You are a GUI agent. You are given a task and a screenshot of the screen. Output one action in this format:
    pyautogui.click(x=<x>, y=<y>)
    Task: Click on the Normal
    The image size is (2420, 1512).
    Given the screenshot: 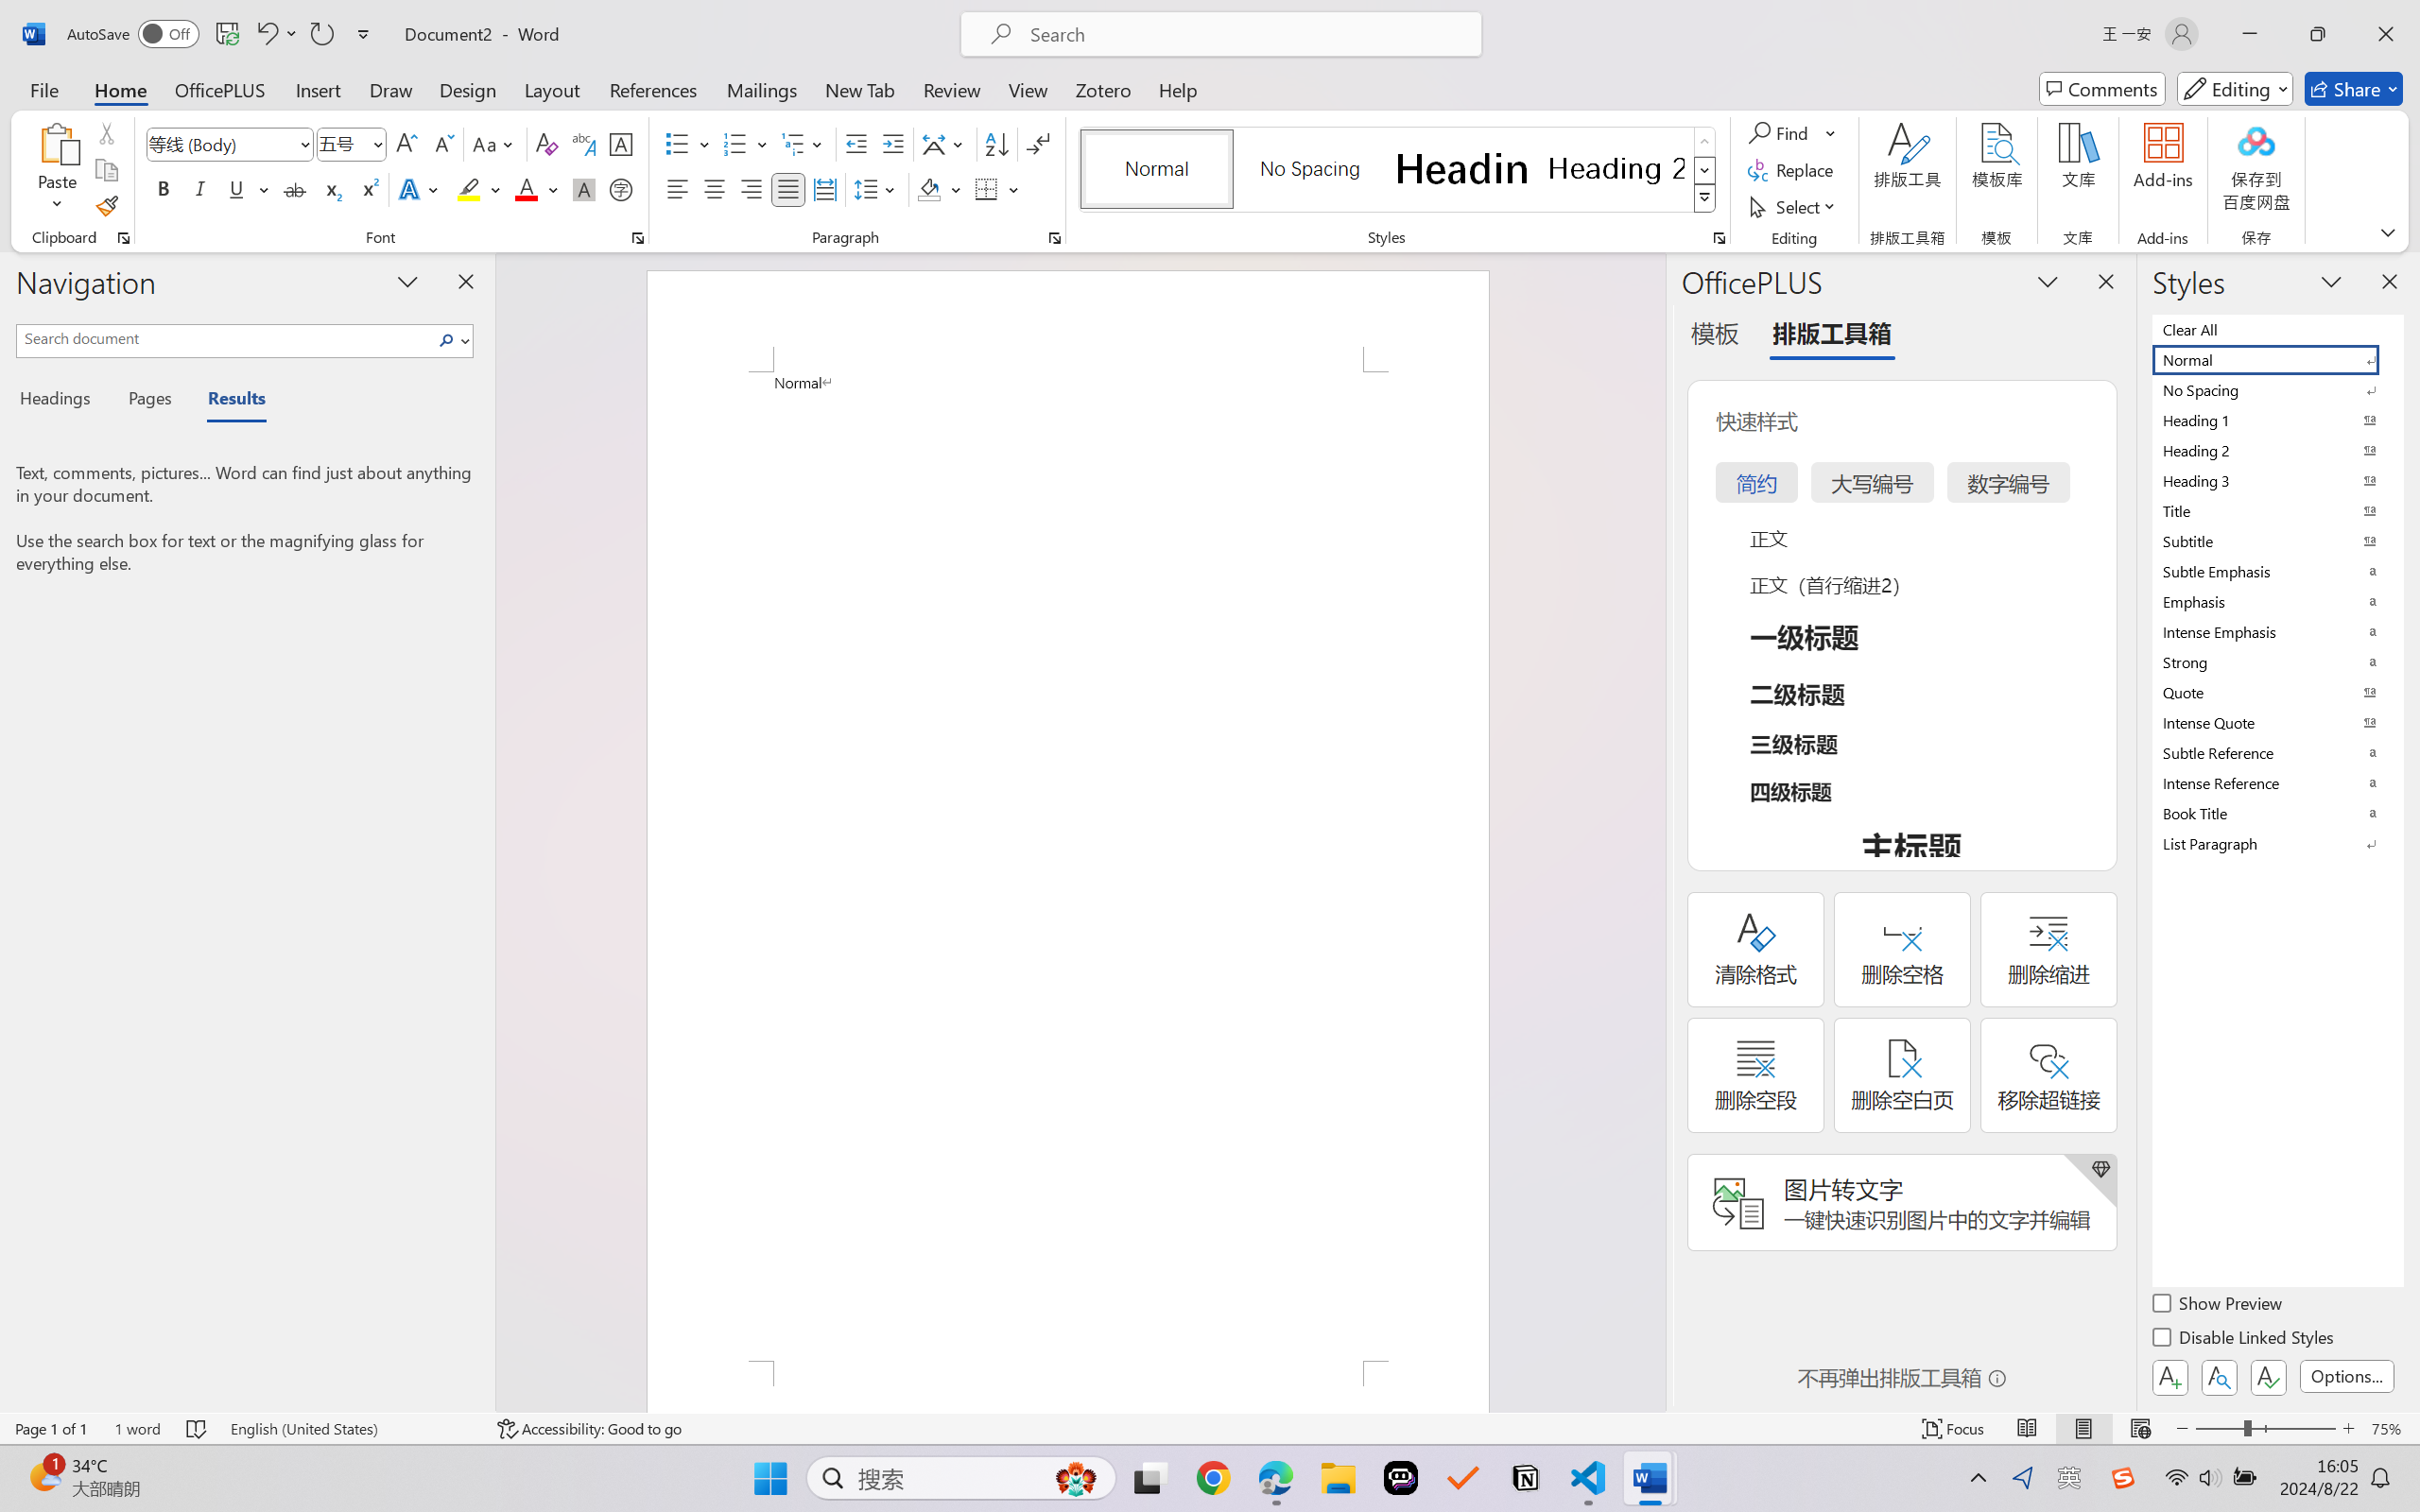 What is the action you would take?
    pyautogui.click(x=2276, y=359)
    